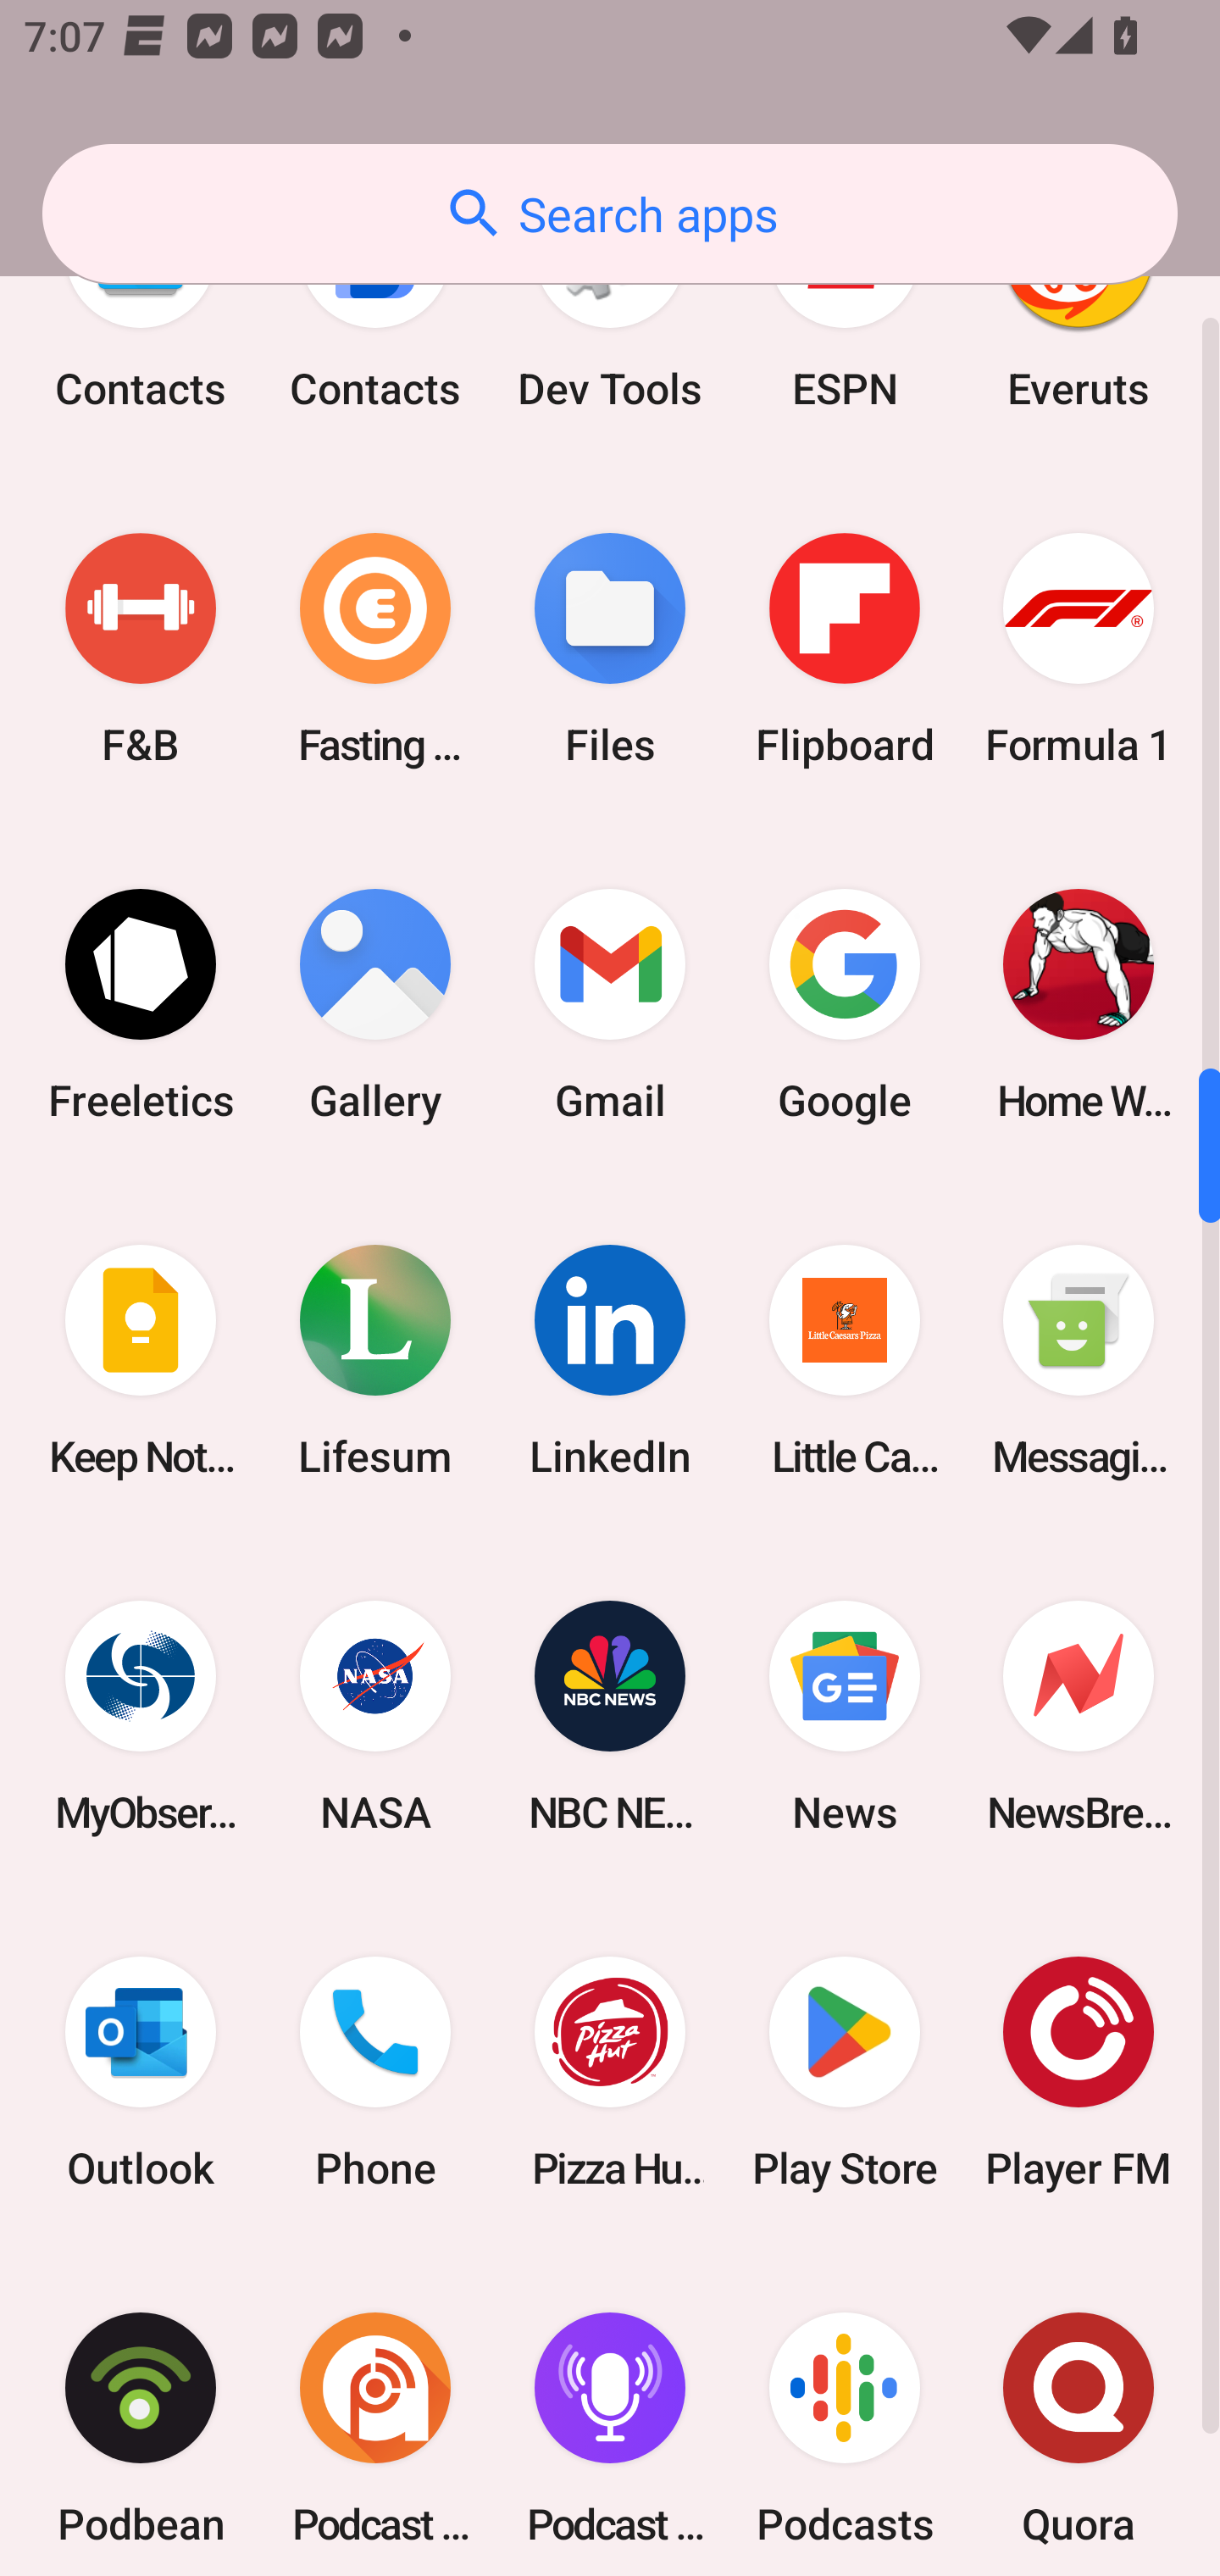 This screenshot has height=2576, width=1220. Describe the element at coordinates (844, 2413) in the screenshot. I see `Podcasts` at that location.